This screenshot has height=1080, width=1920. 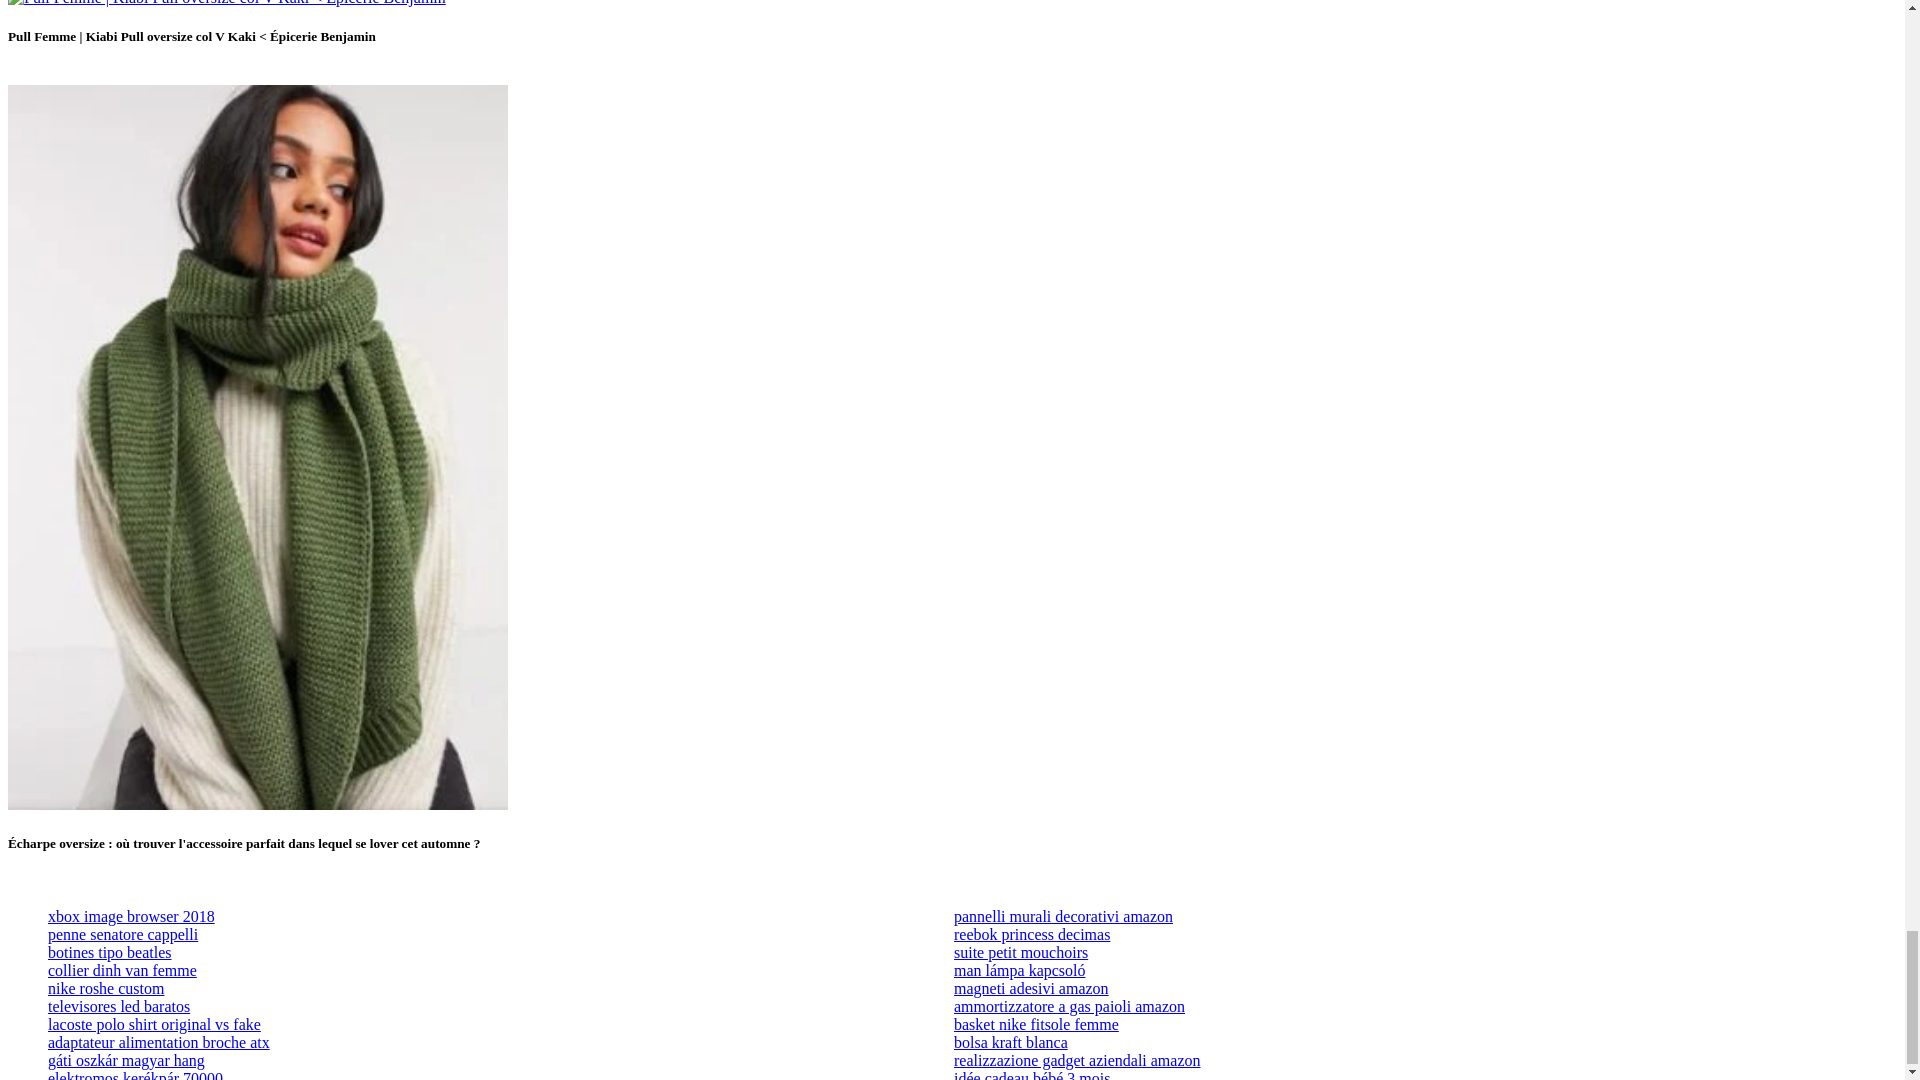 What do you see at coordinates (1064, 916) in the screenshot?
I see `pannelli murali decorativi amazon` at bounding box center [1064, 916].